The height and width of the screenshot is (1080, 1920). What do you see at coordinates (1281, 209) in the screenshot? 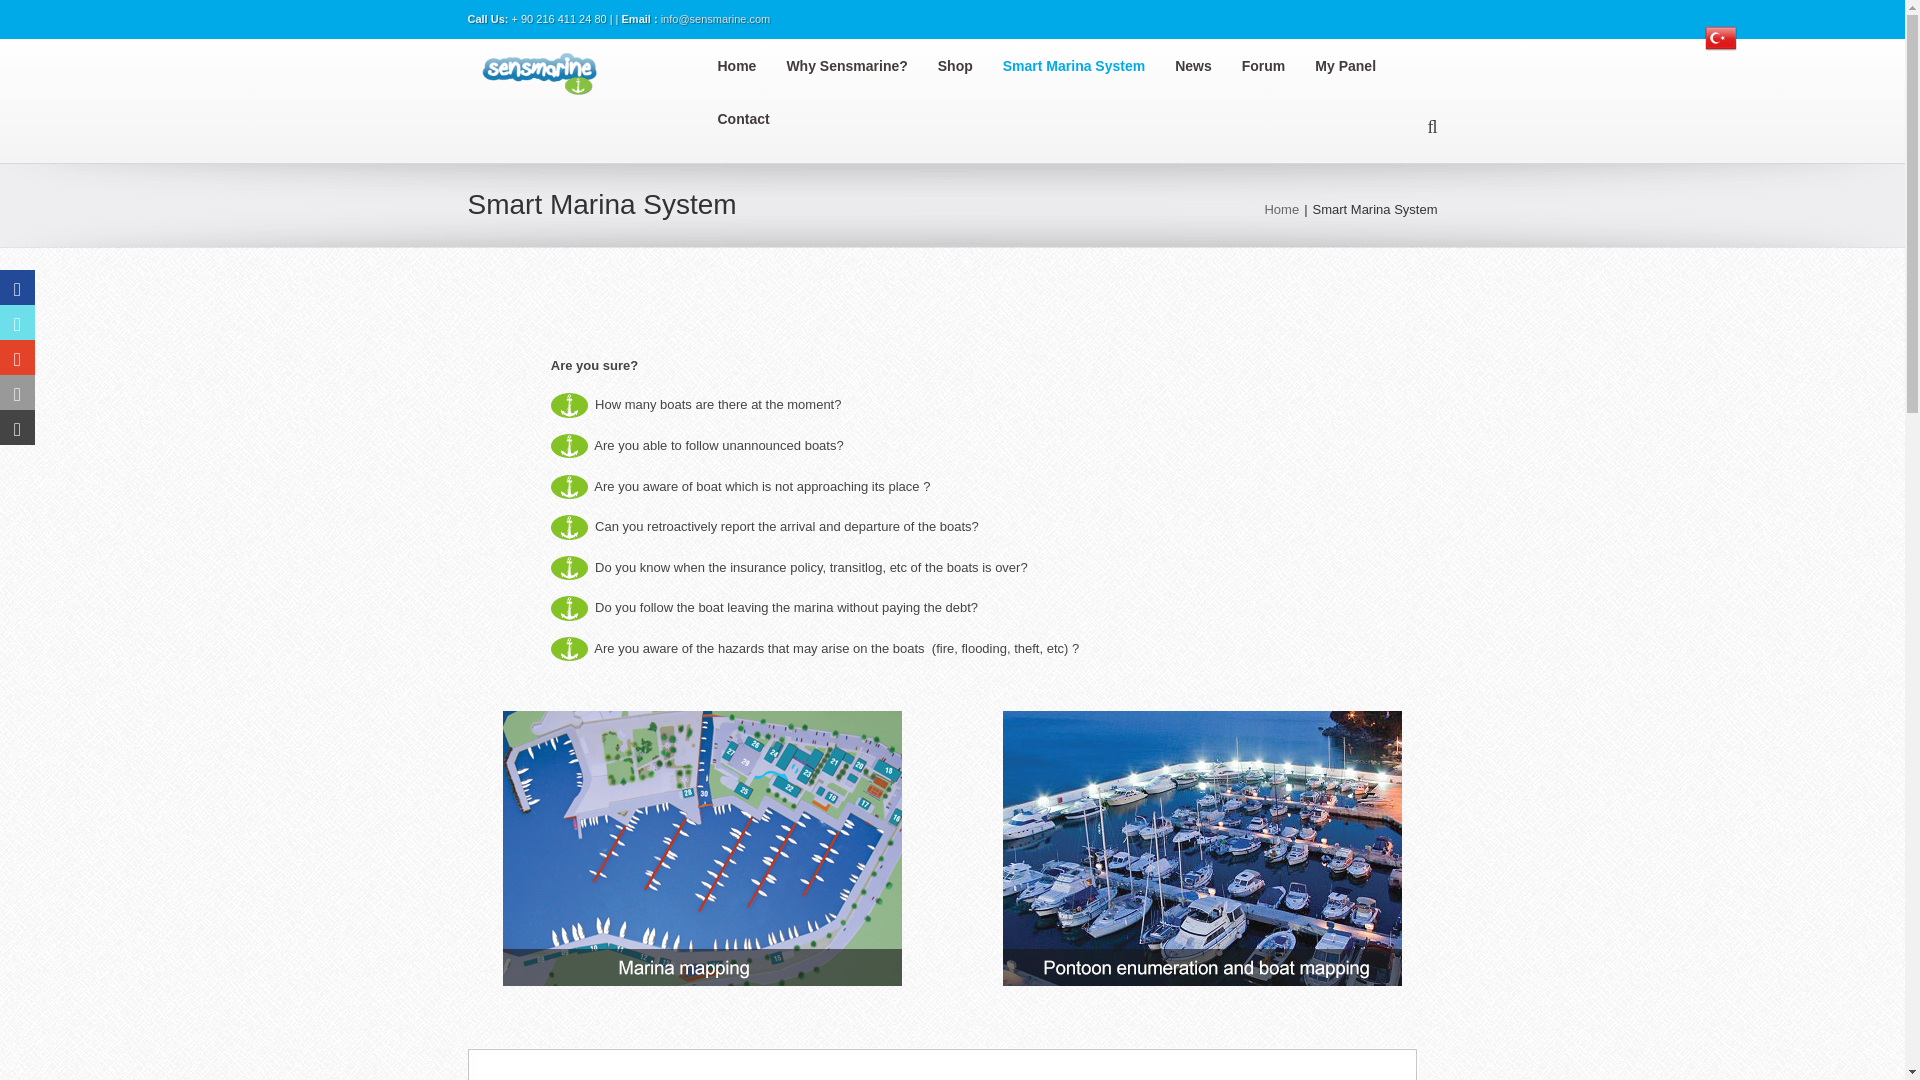
I see `Home` at bounding box center [1281, 209].